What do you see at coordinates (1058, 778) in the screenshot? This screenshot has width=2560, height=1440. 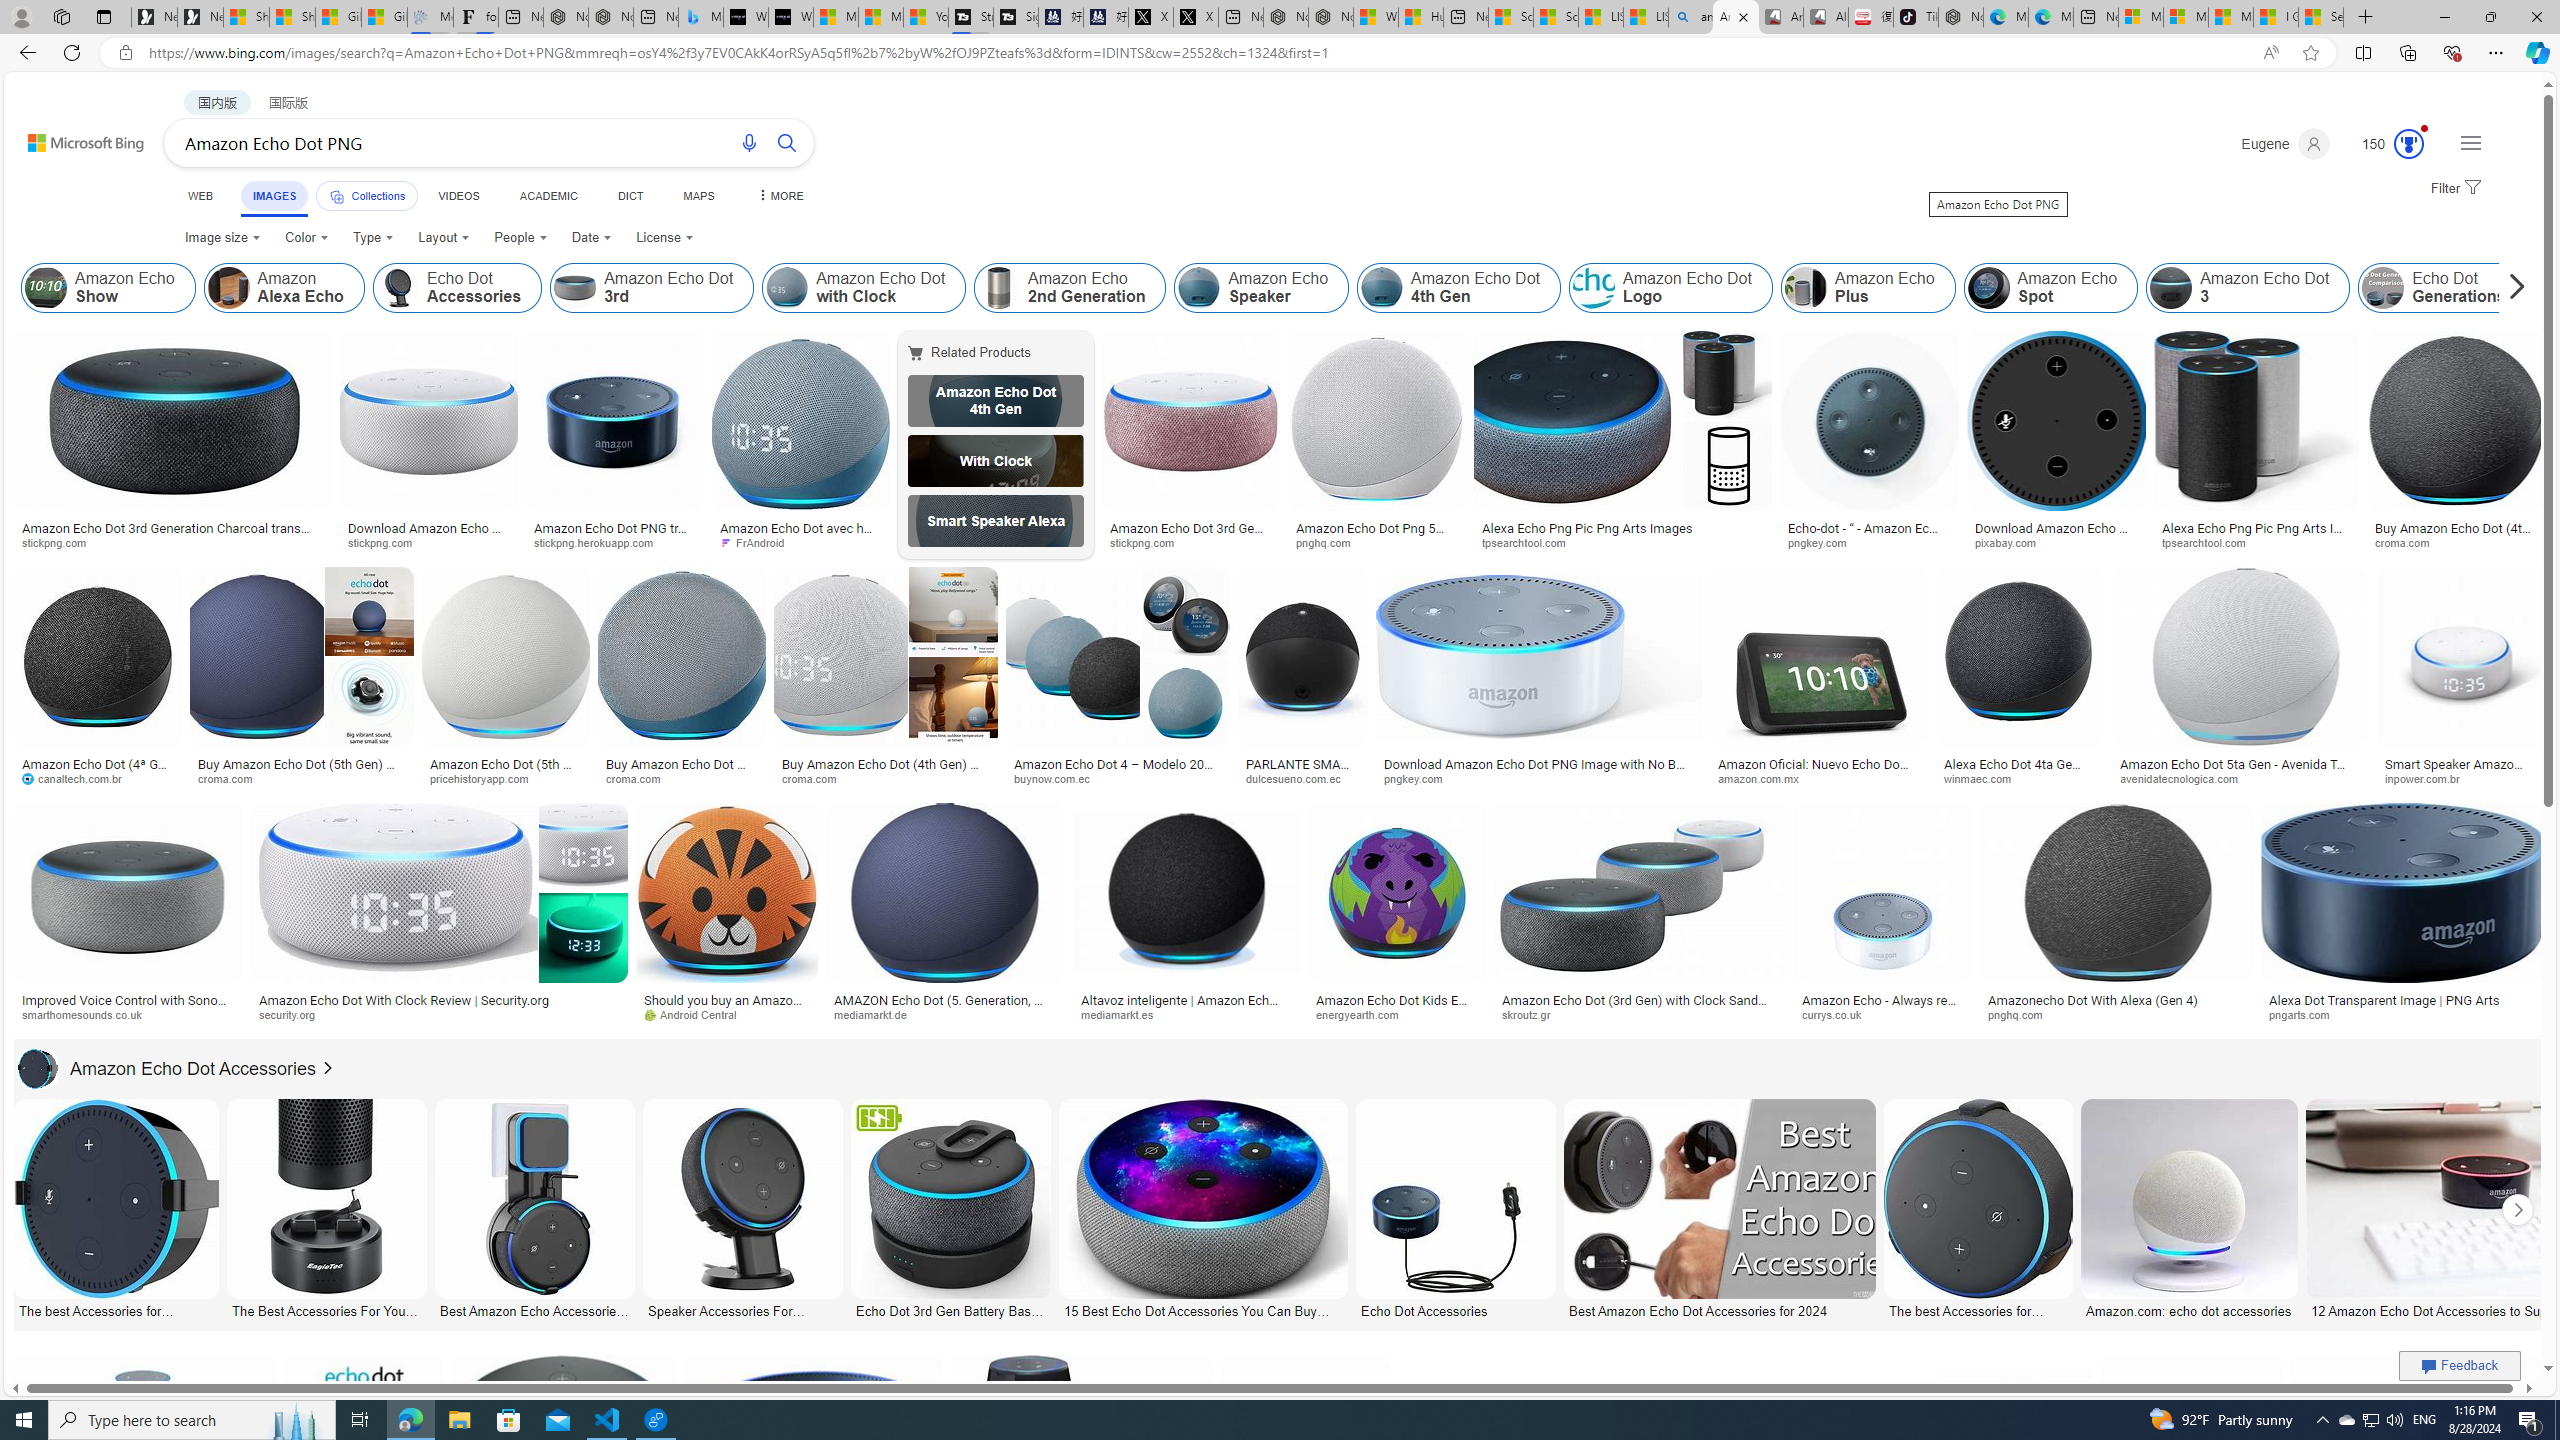 I see `buynow.com.ec` at bounding box center [1058, 778].